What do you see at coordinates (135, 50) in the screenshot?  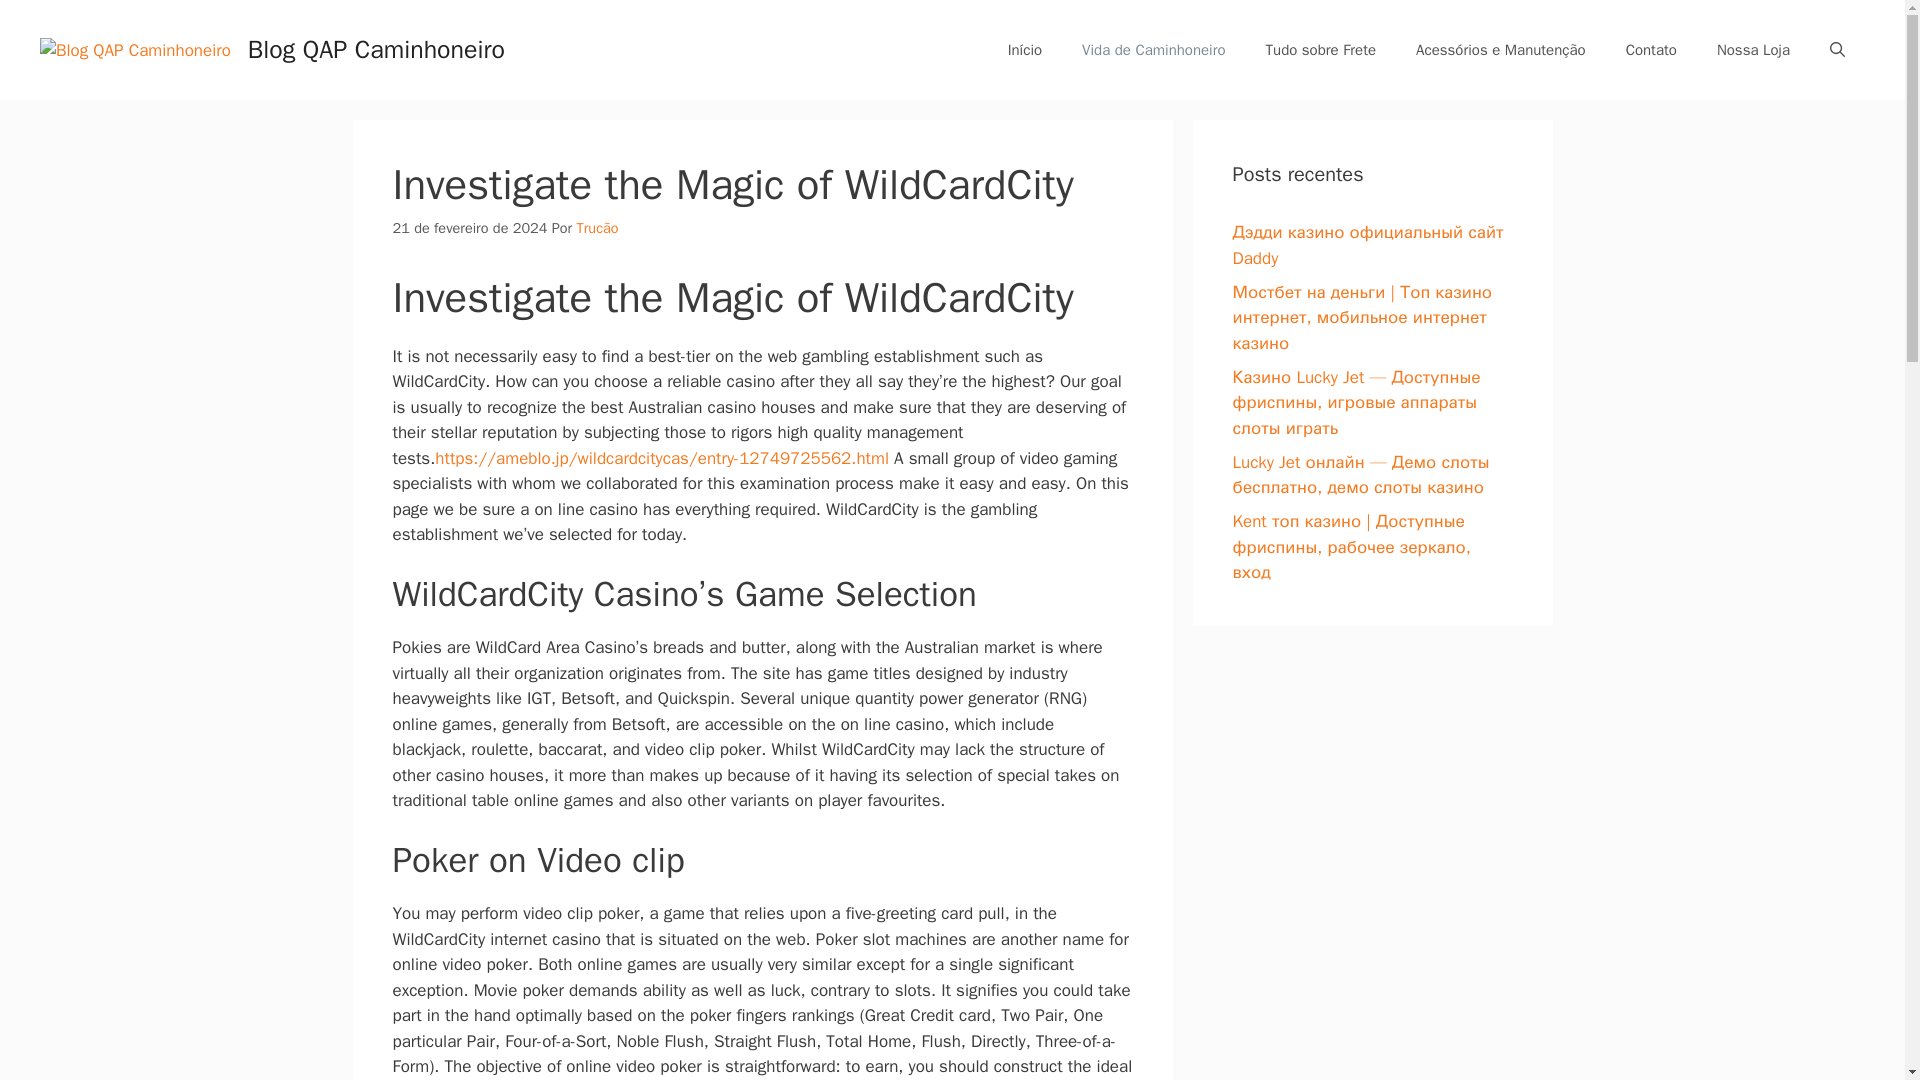 I see `Blog QAP Caminhoneiro` at bounding box center [135, 50].